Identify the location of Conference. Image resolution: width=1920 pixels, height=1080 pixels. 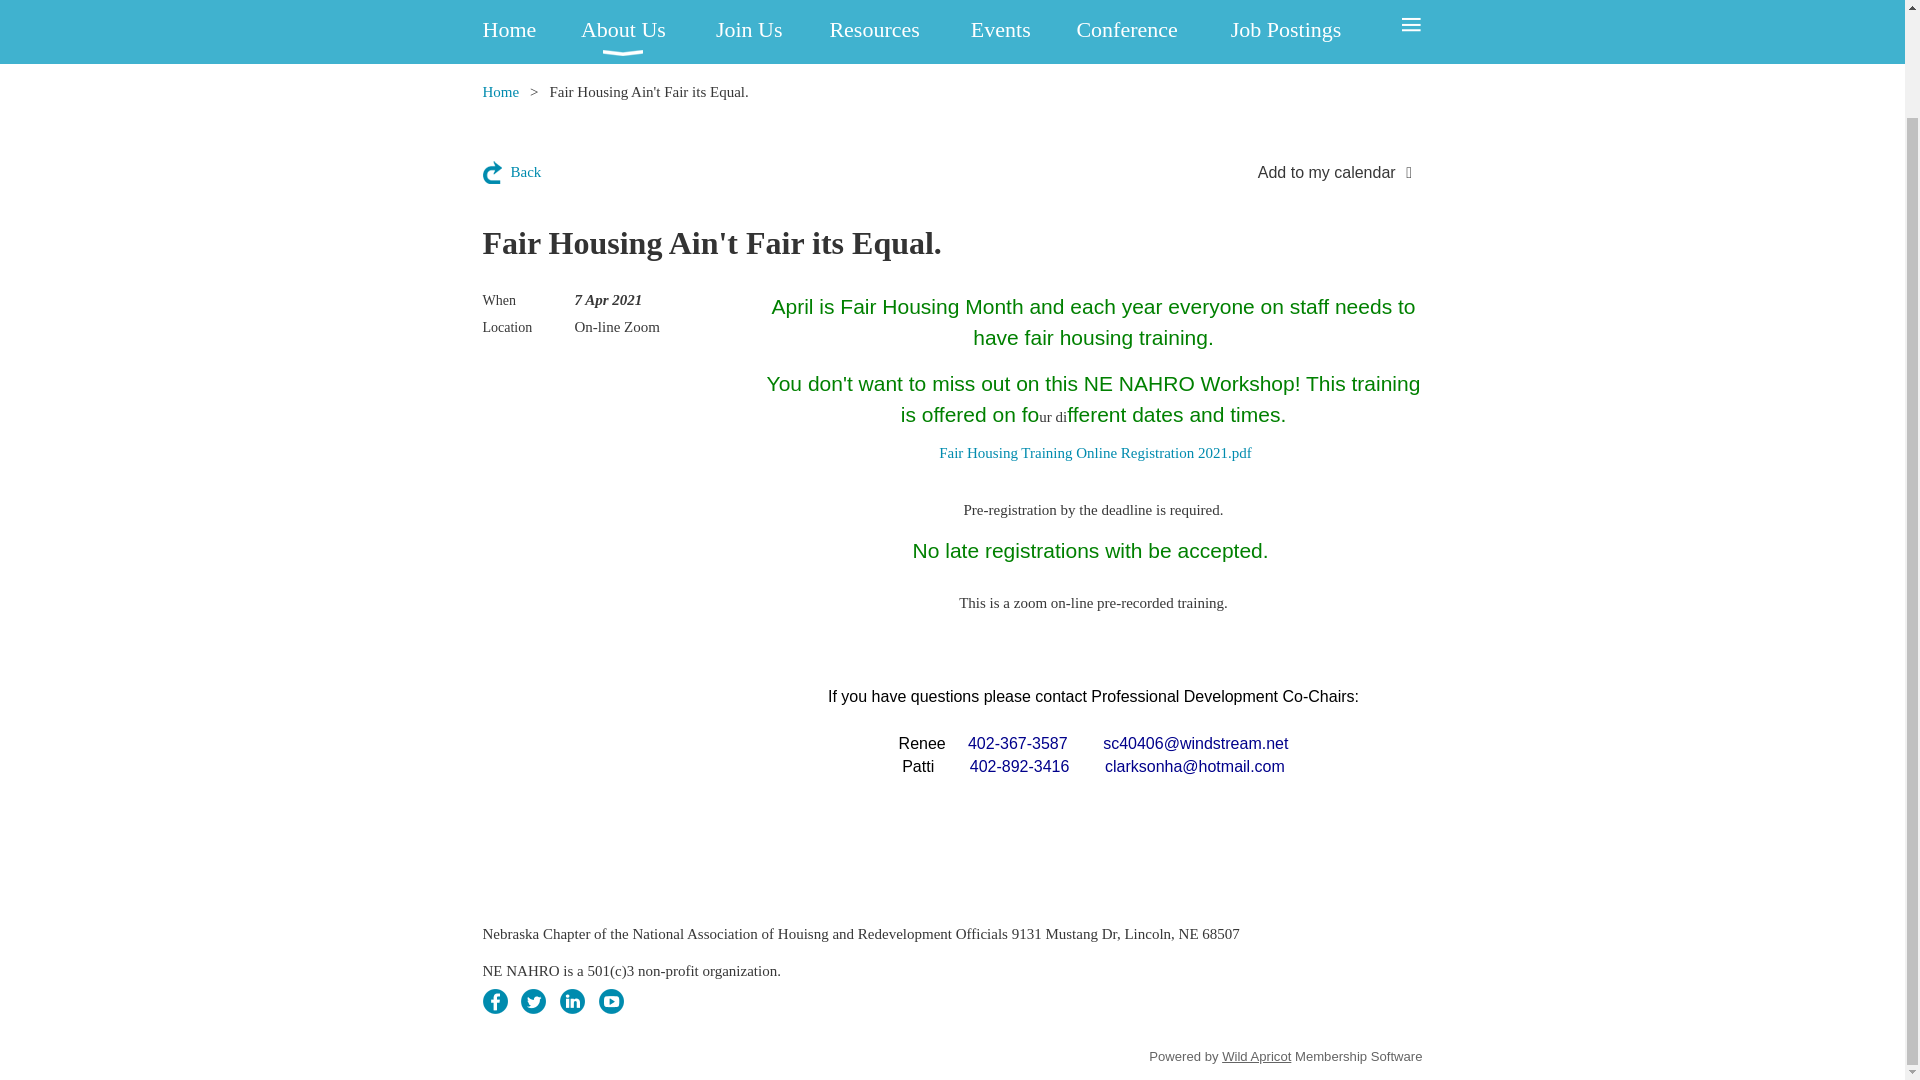
(1152, 32).